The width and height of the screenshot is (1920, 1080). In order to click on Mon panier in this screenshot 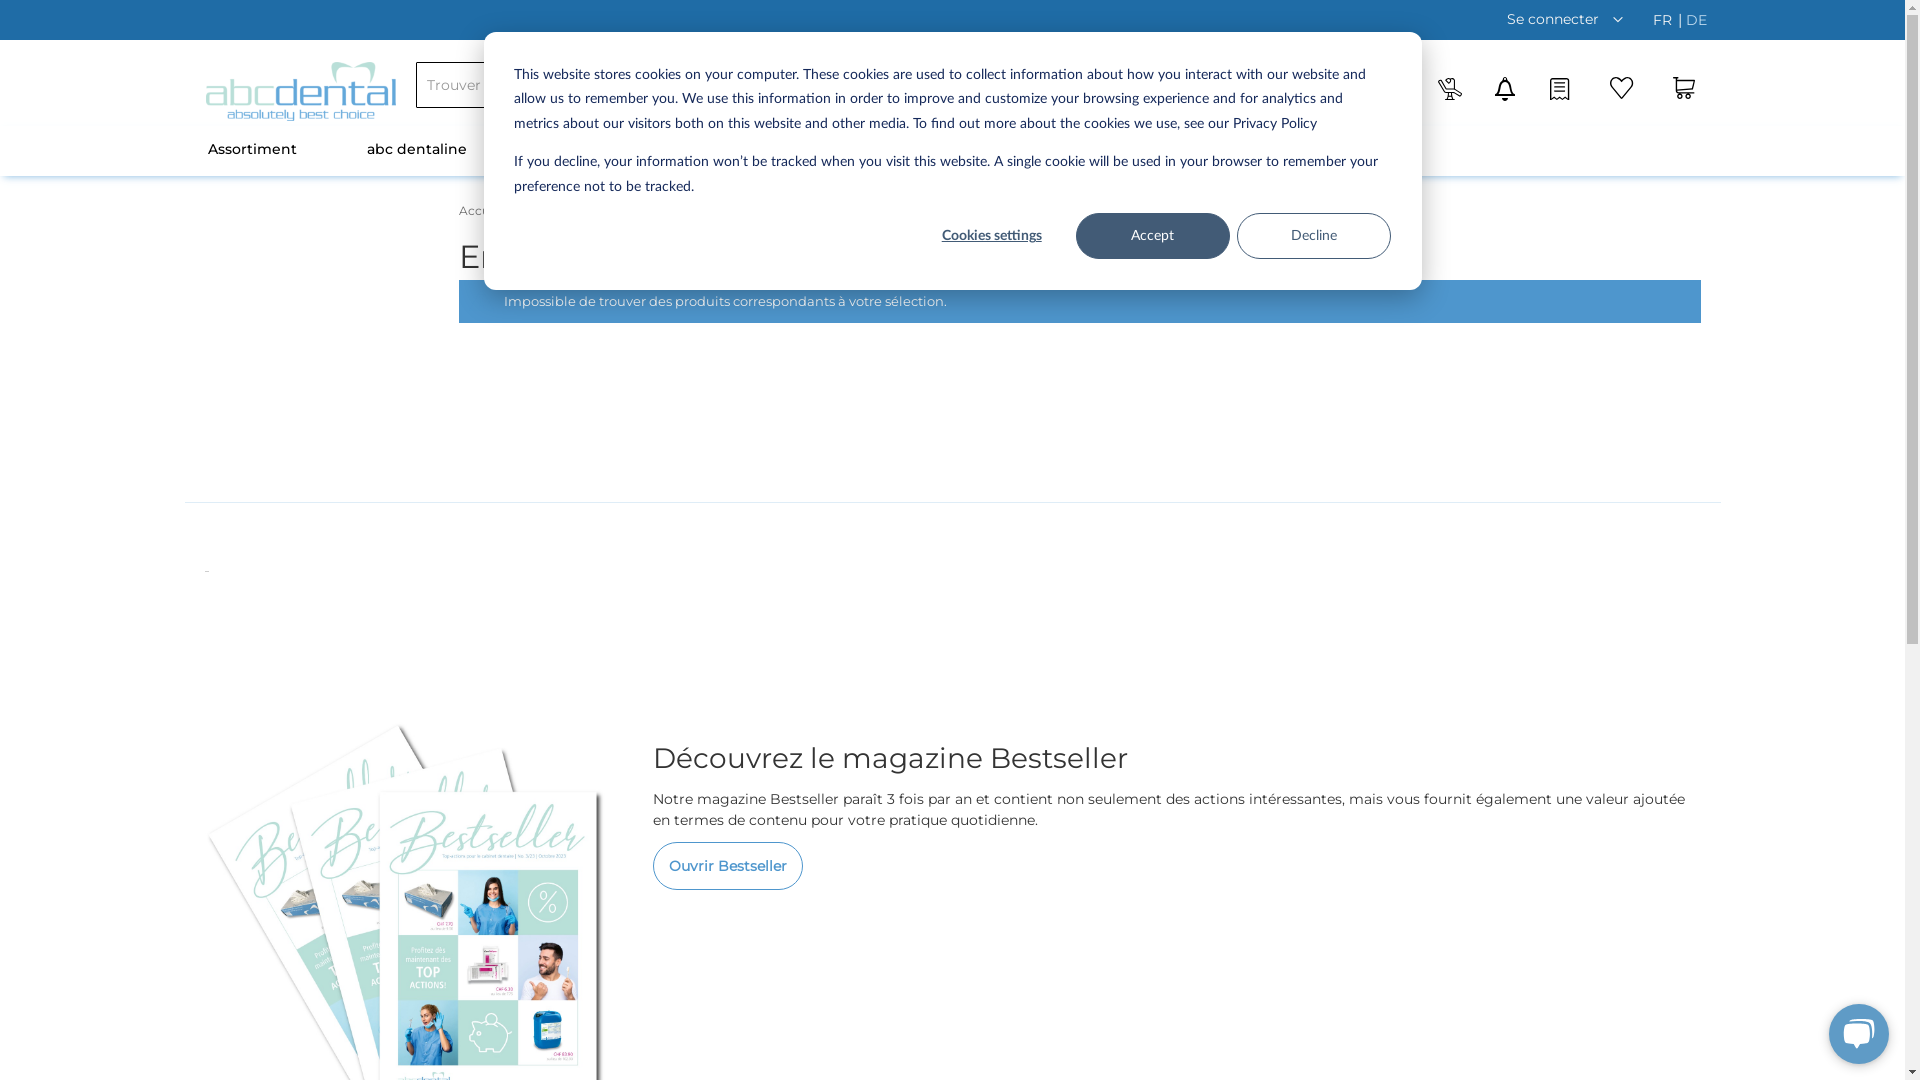, I will do `click(1684, 99)`.